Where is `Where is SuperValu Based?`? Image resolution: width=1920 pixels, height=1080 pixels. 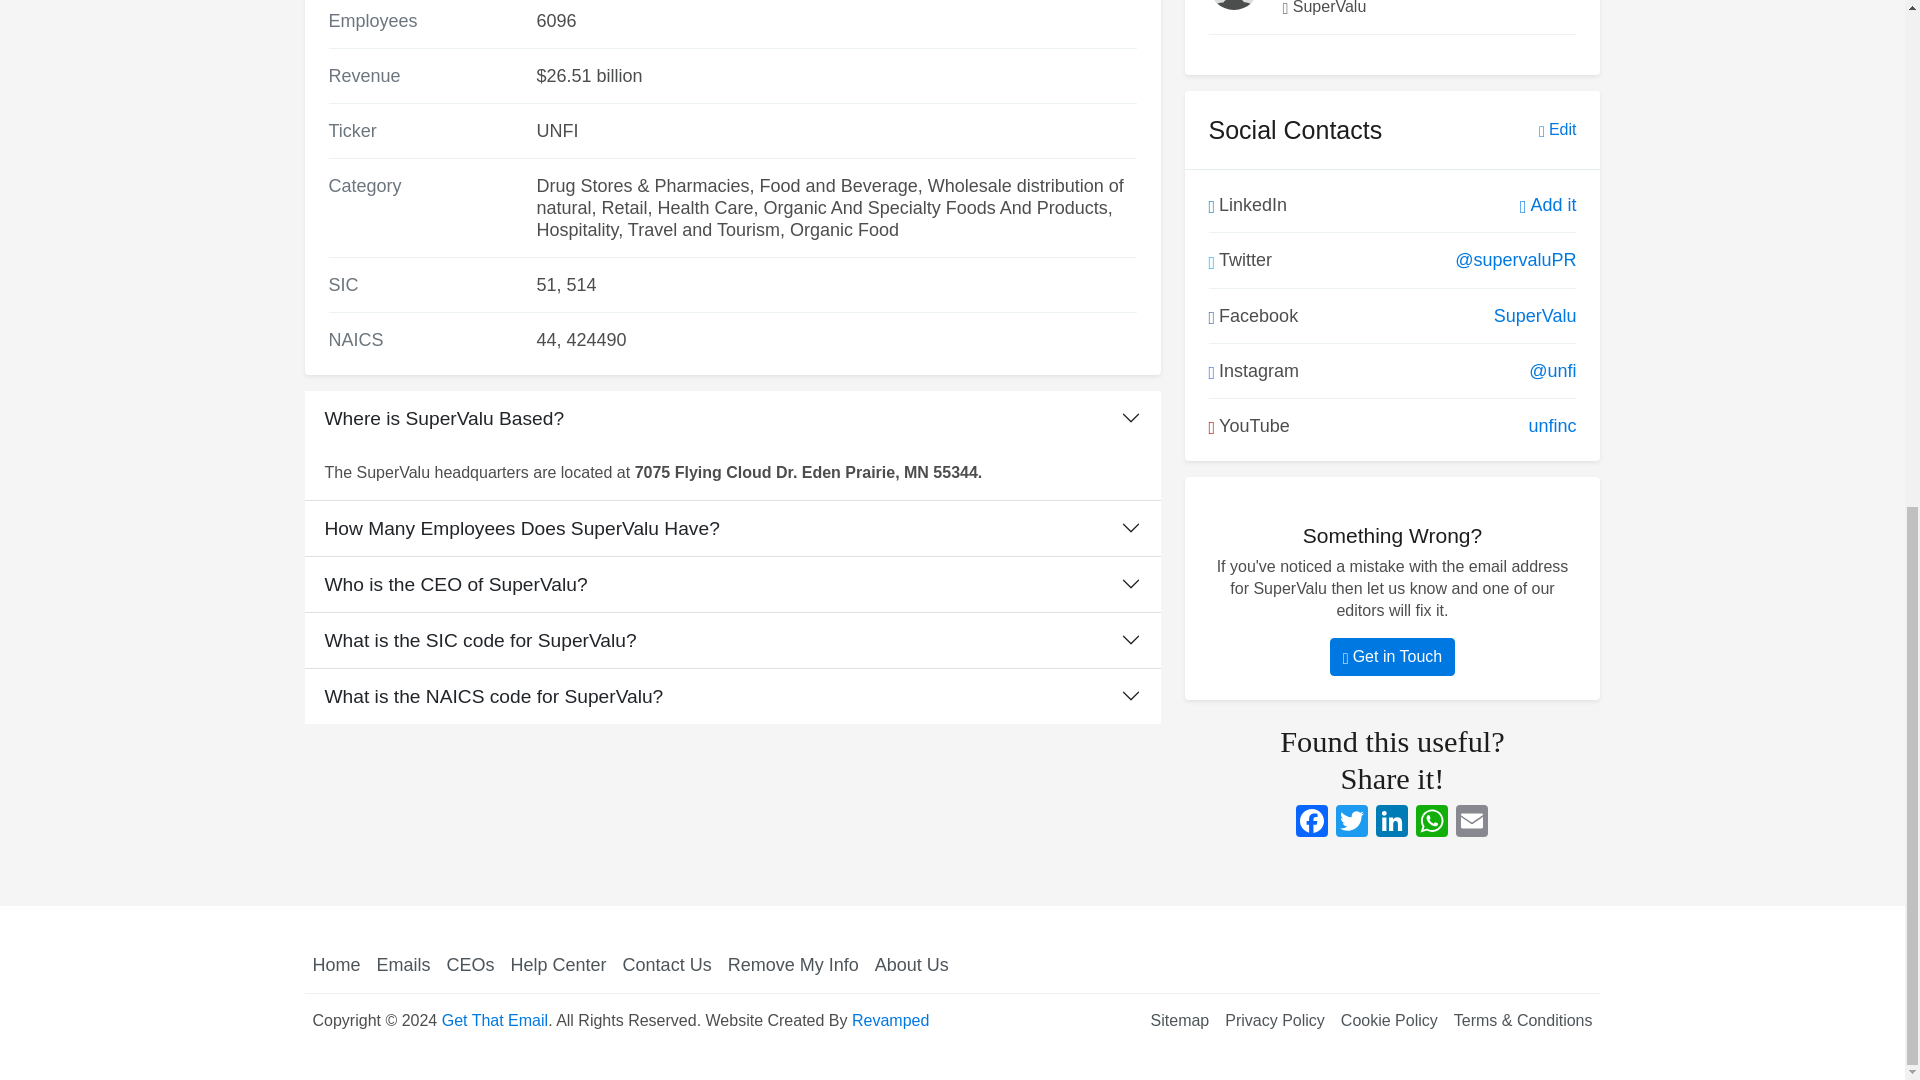 Where is SuperValu Based? is located at coordinates (731, 418).